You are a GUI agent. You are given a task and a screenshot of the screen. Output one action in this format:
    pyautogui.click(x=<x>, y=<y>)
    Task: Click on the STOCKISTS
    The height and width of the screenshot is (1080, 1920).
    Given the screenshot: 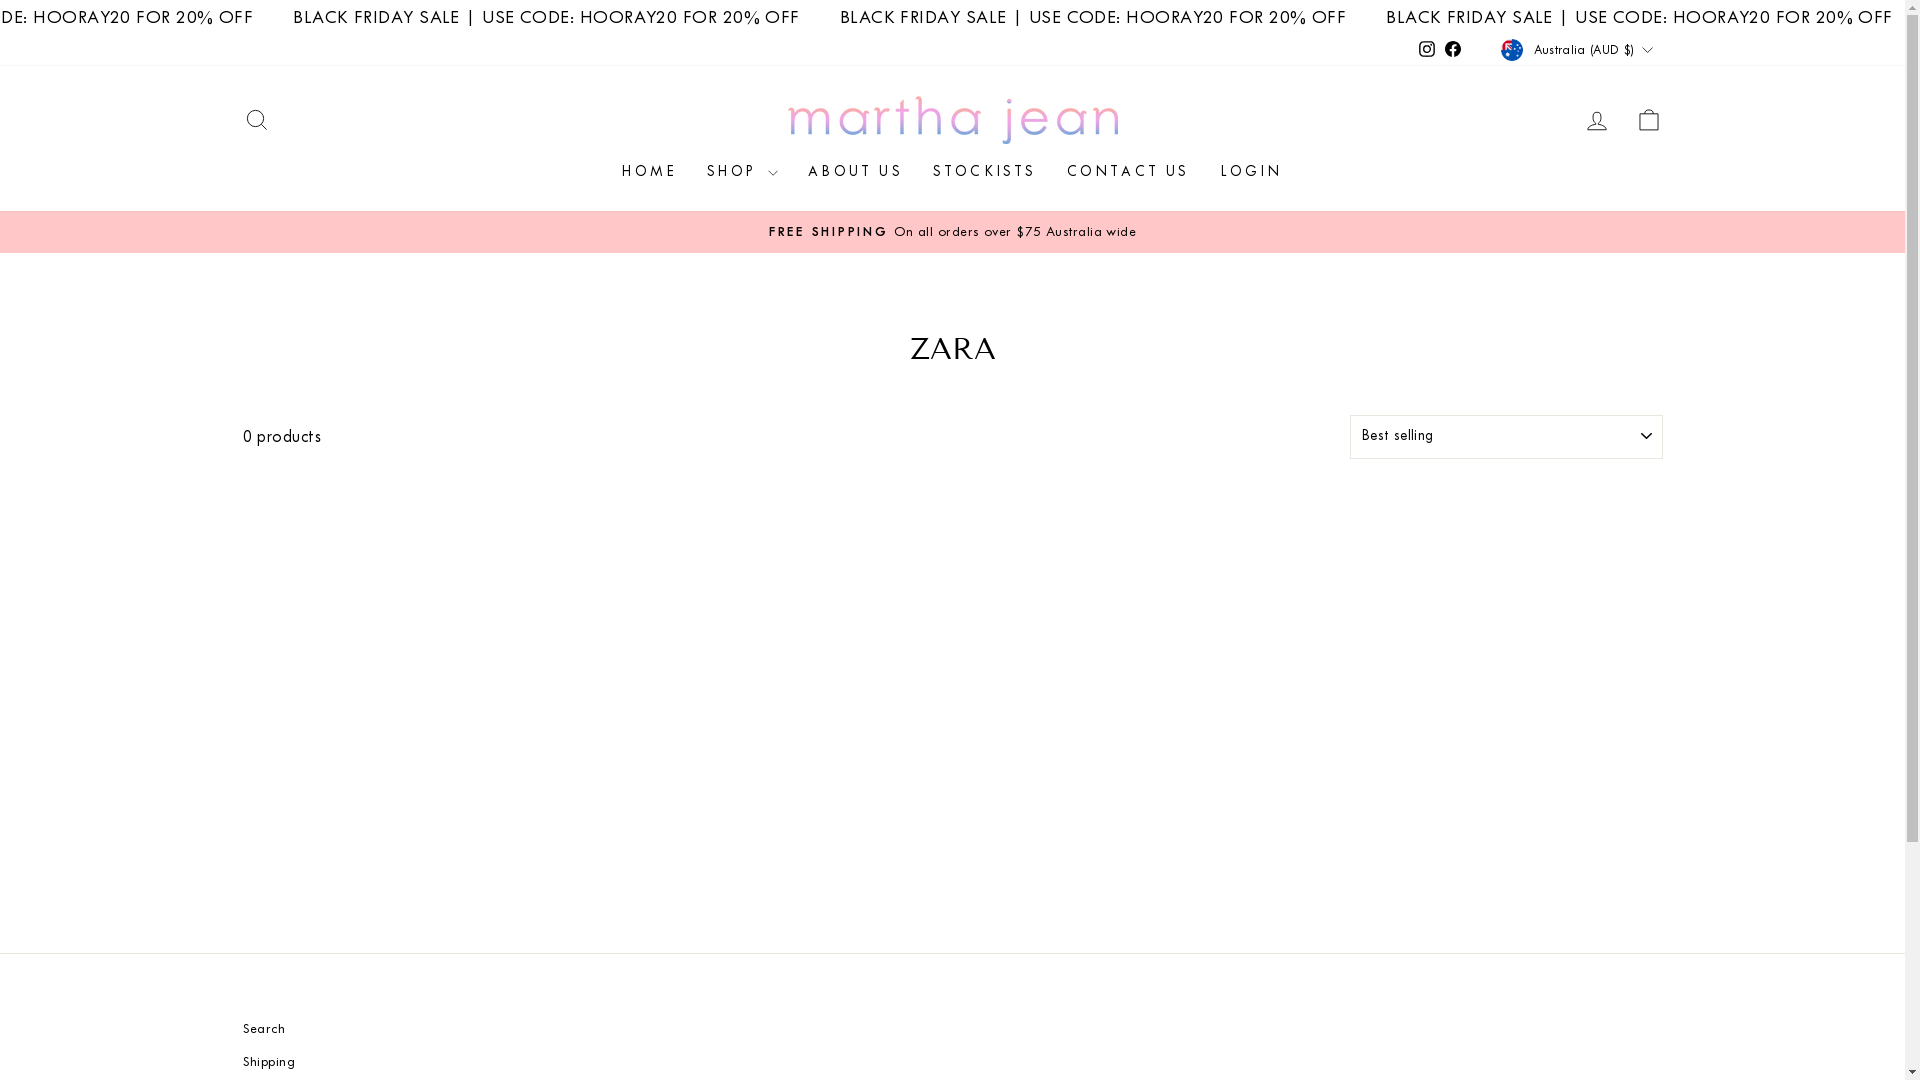 What is the action you would take?
    pyautogui.click(x=985, y=172)
    